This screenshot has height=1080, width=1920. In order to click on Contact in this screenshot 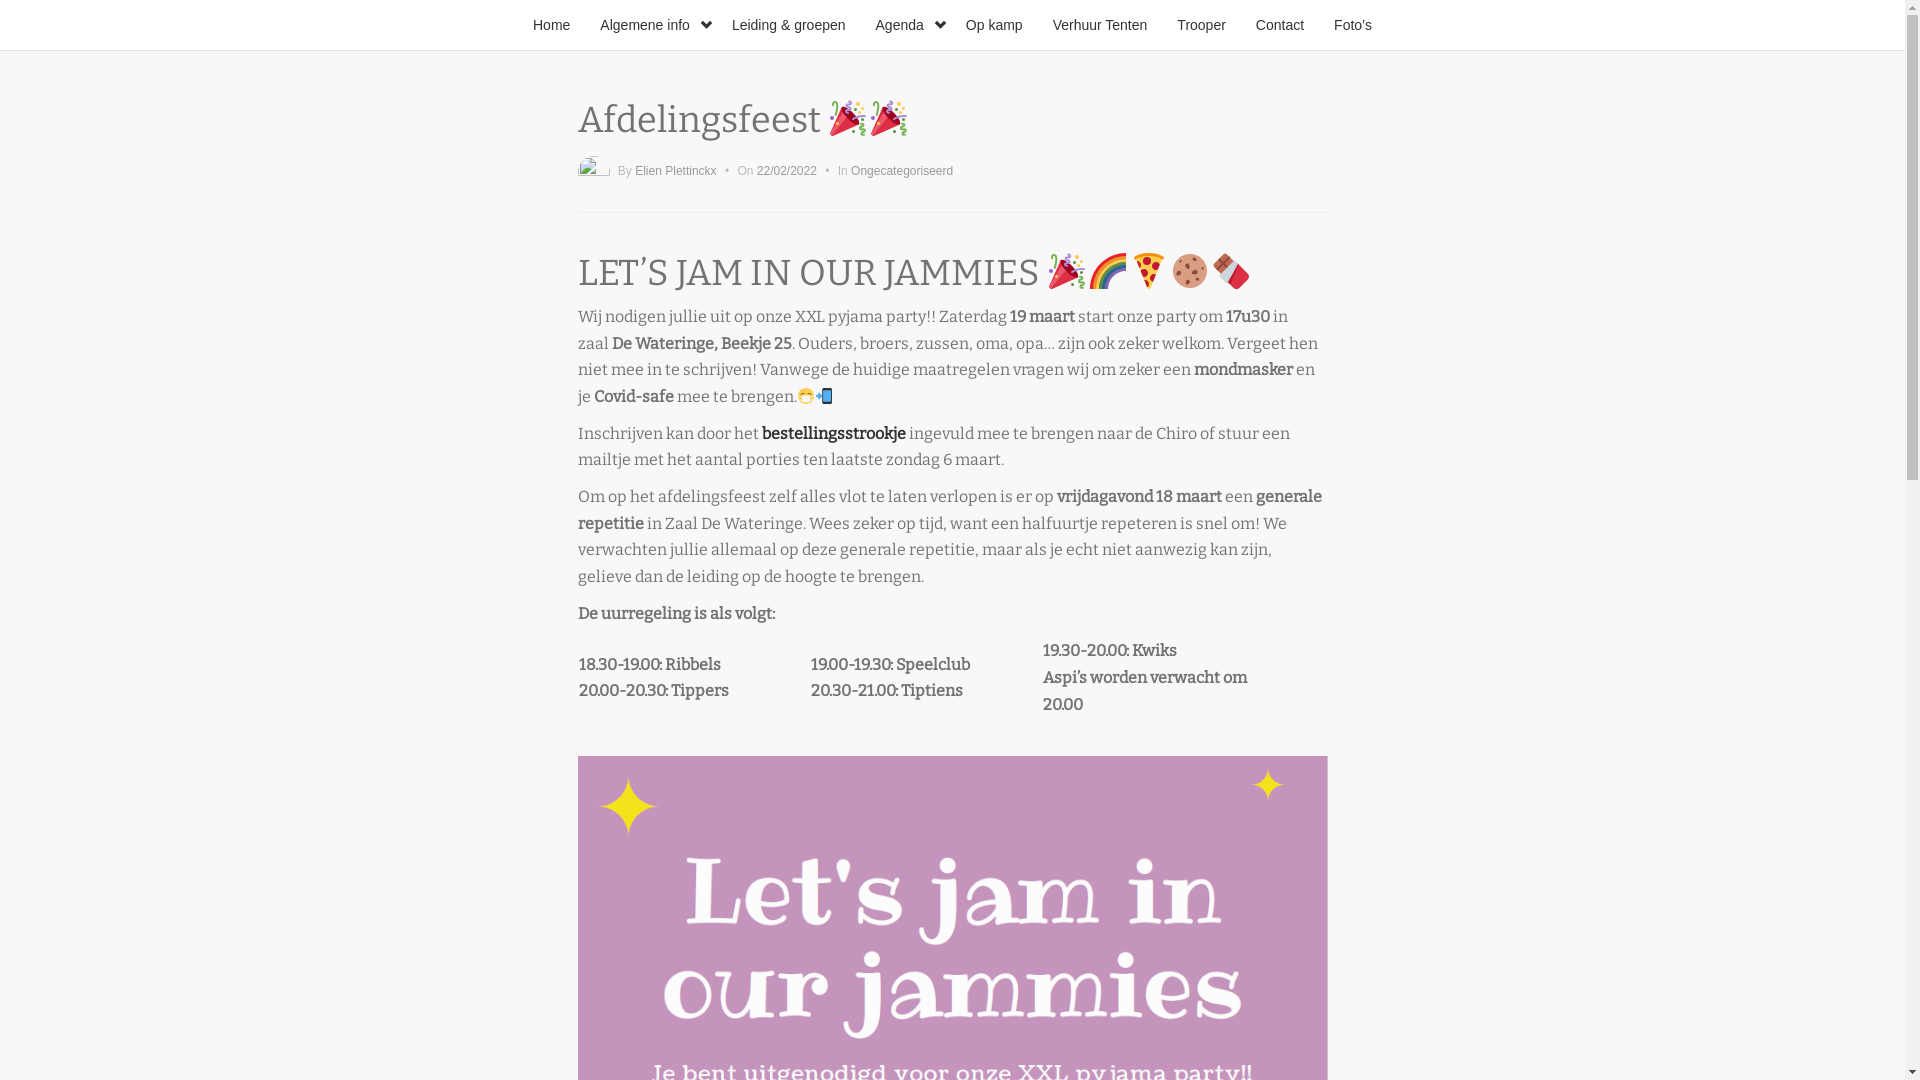, I will do `click(1280, 25)`.